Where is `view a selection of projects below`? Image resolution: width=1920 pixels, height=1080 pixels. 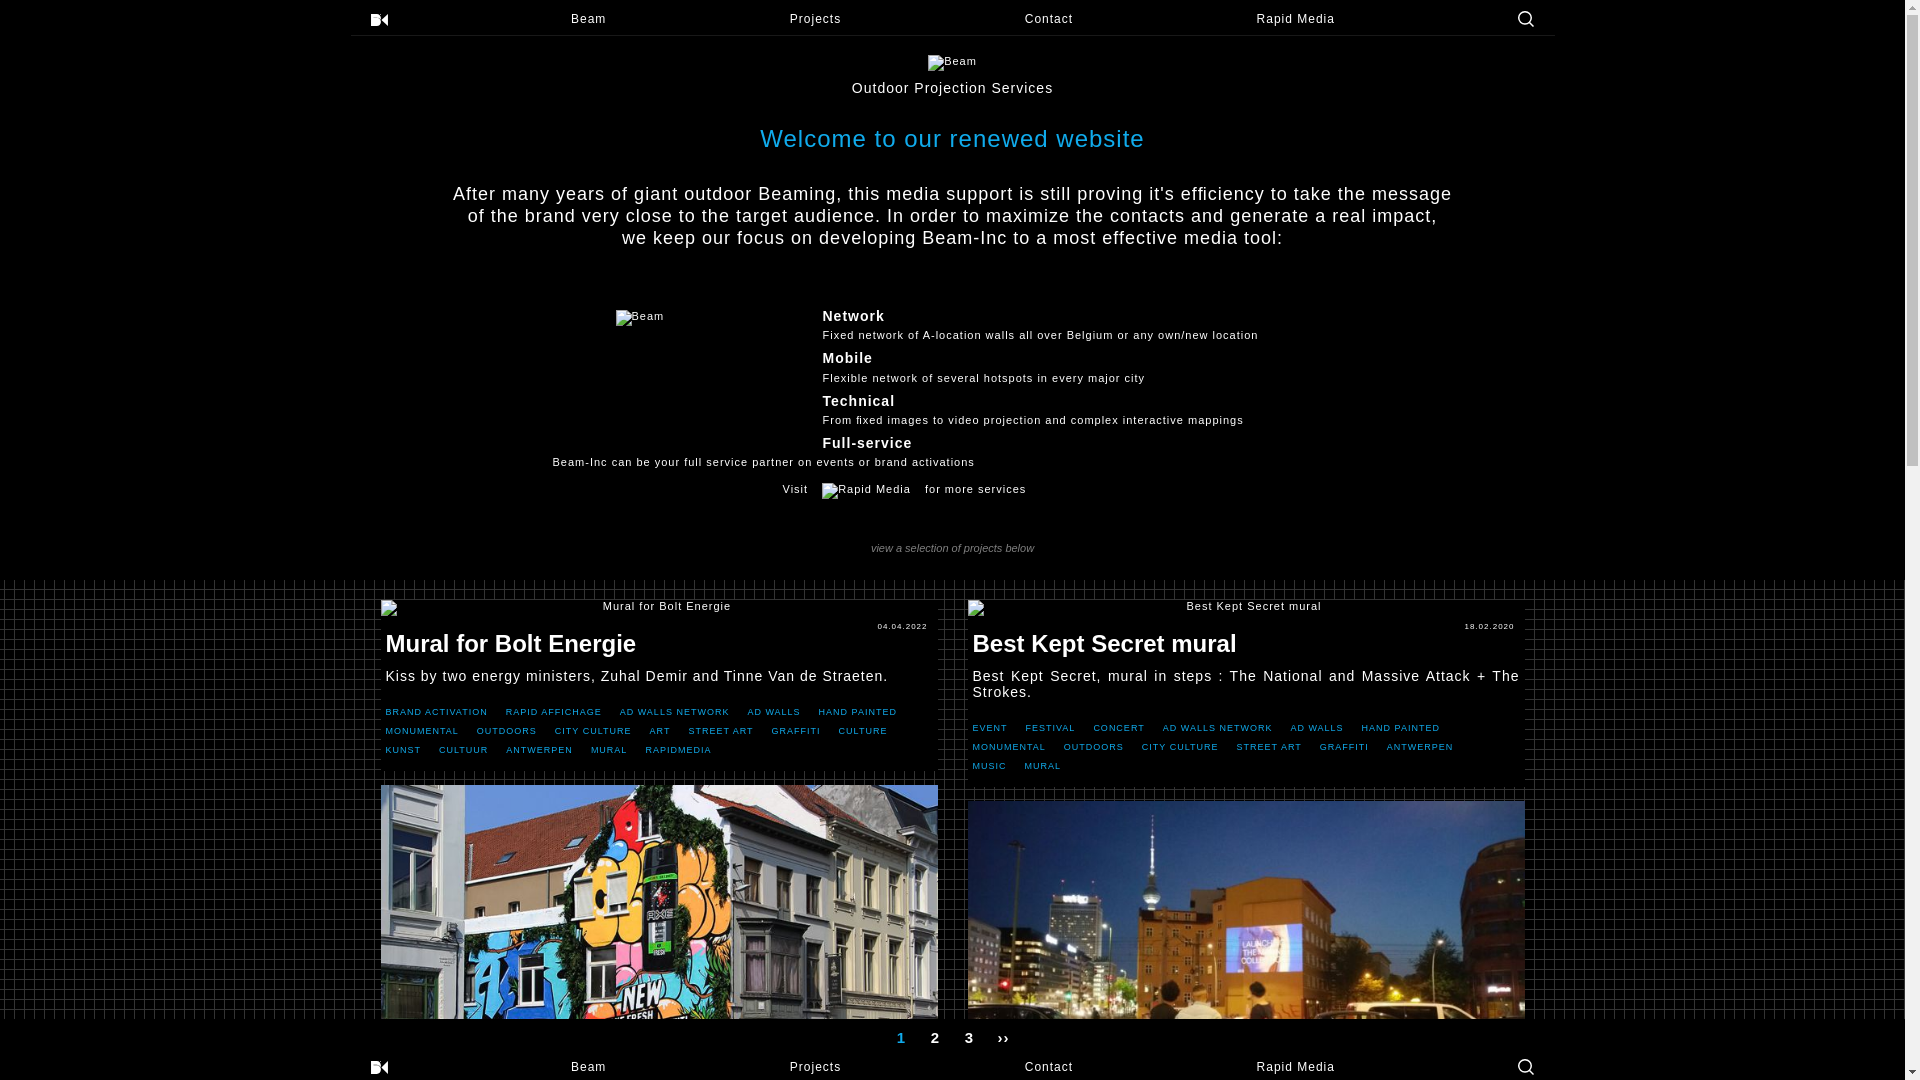
view a selection of projects below is located at coordinates (952, 542).